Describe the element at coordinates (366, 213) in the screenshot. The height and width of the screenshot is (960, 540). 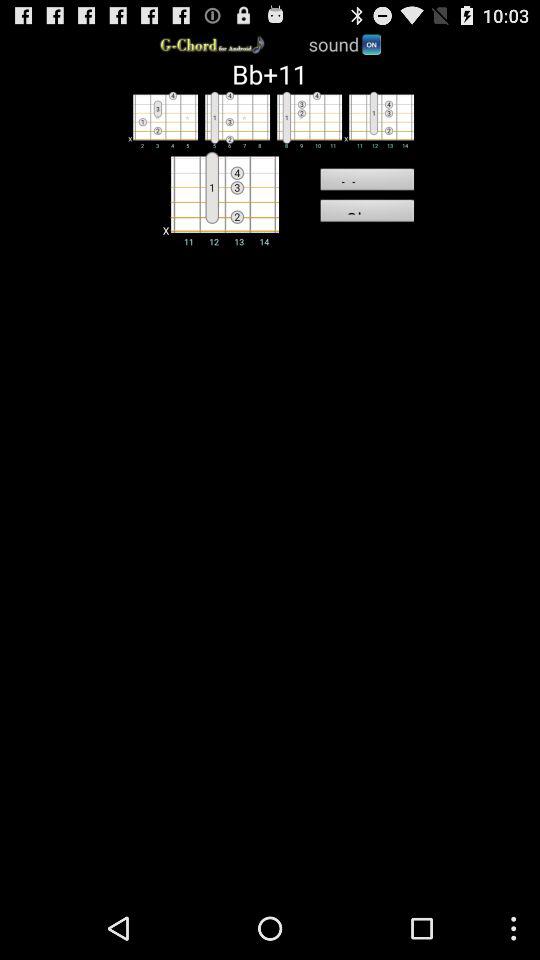
I see `scroll to the clear item` at that location.